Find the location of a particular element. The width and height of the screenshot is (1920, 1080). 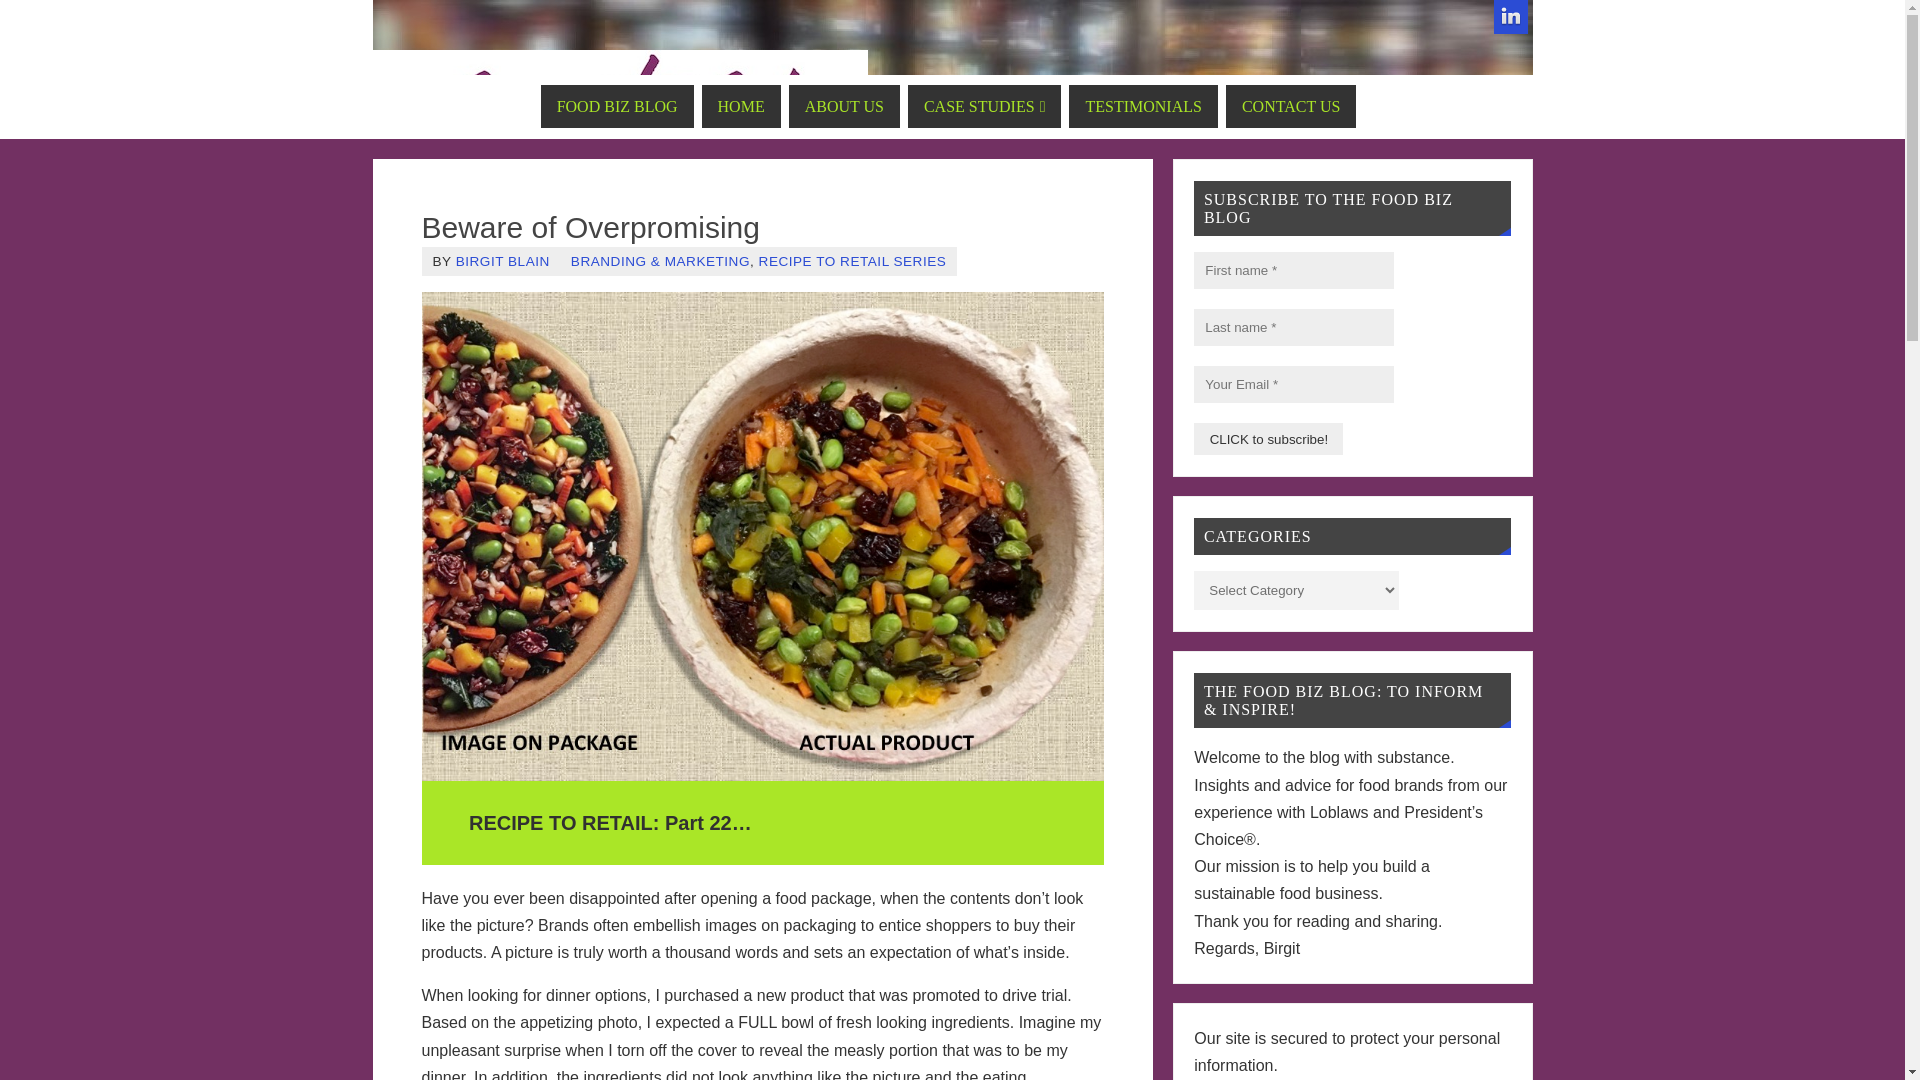

Last name is located at coordinates (1294, 326).